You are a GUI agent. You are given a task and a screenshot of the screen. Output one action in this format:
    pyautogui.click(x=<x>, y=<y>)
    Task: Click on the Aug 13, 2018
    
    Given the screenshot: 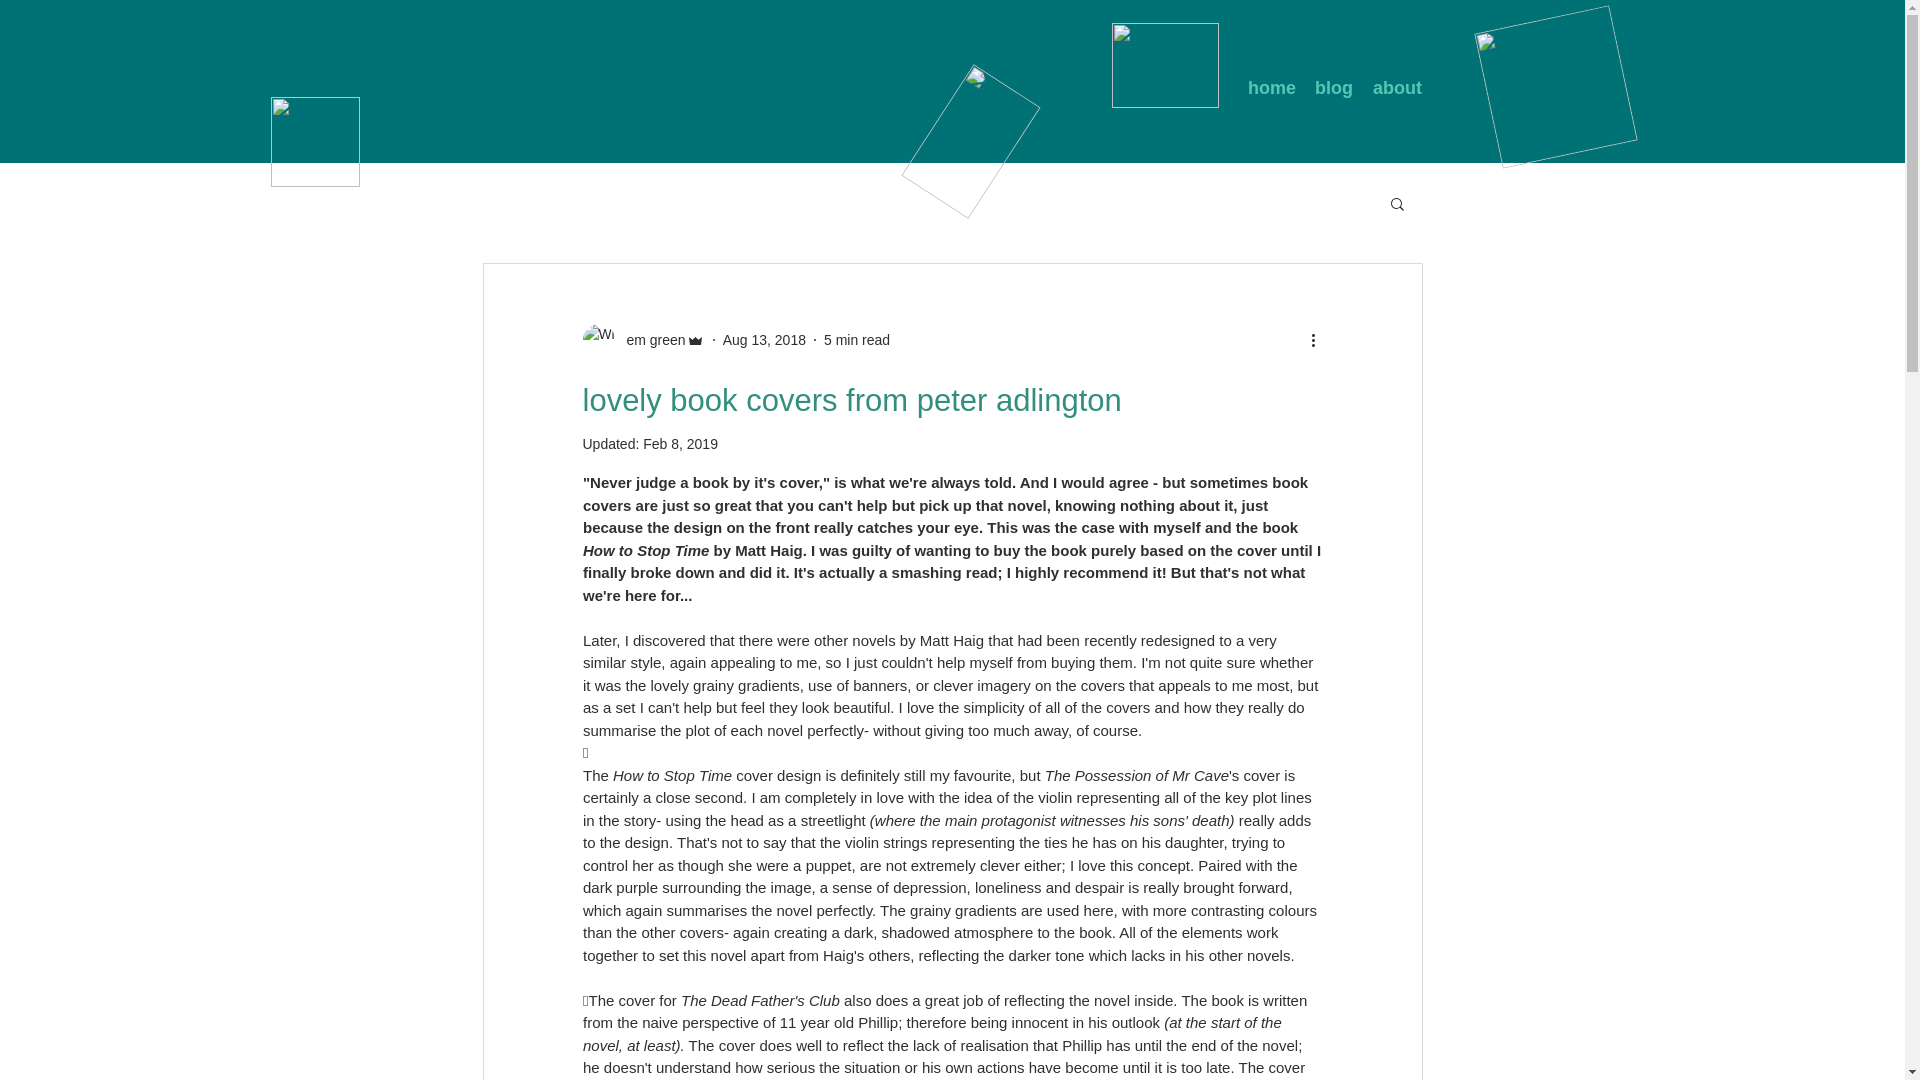 What is the action you would take?
    pyautogui.click(x=764, y=339)
    